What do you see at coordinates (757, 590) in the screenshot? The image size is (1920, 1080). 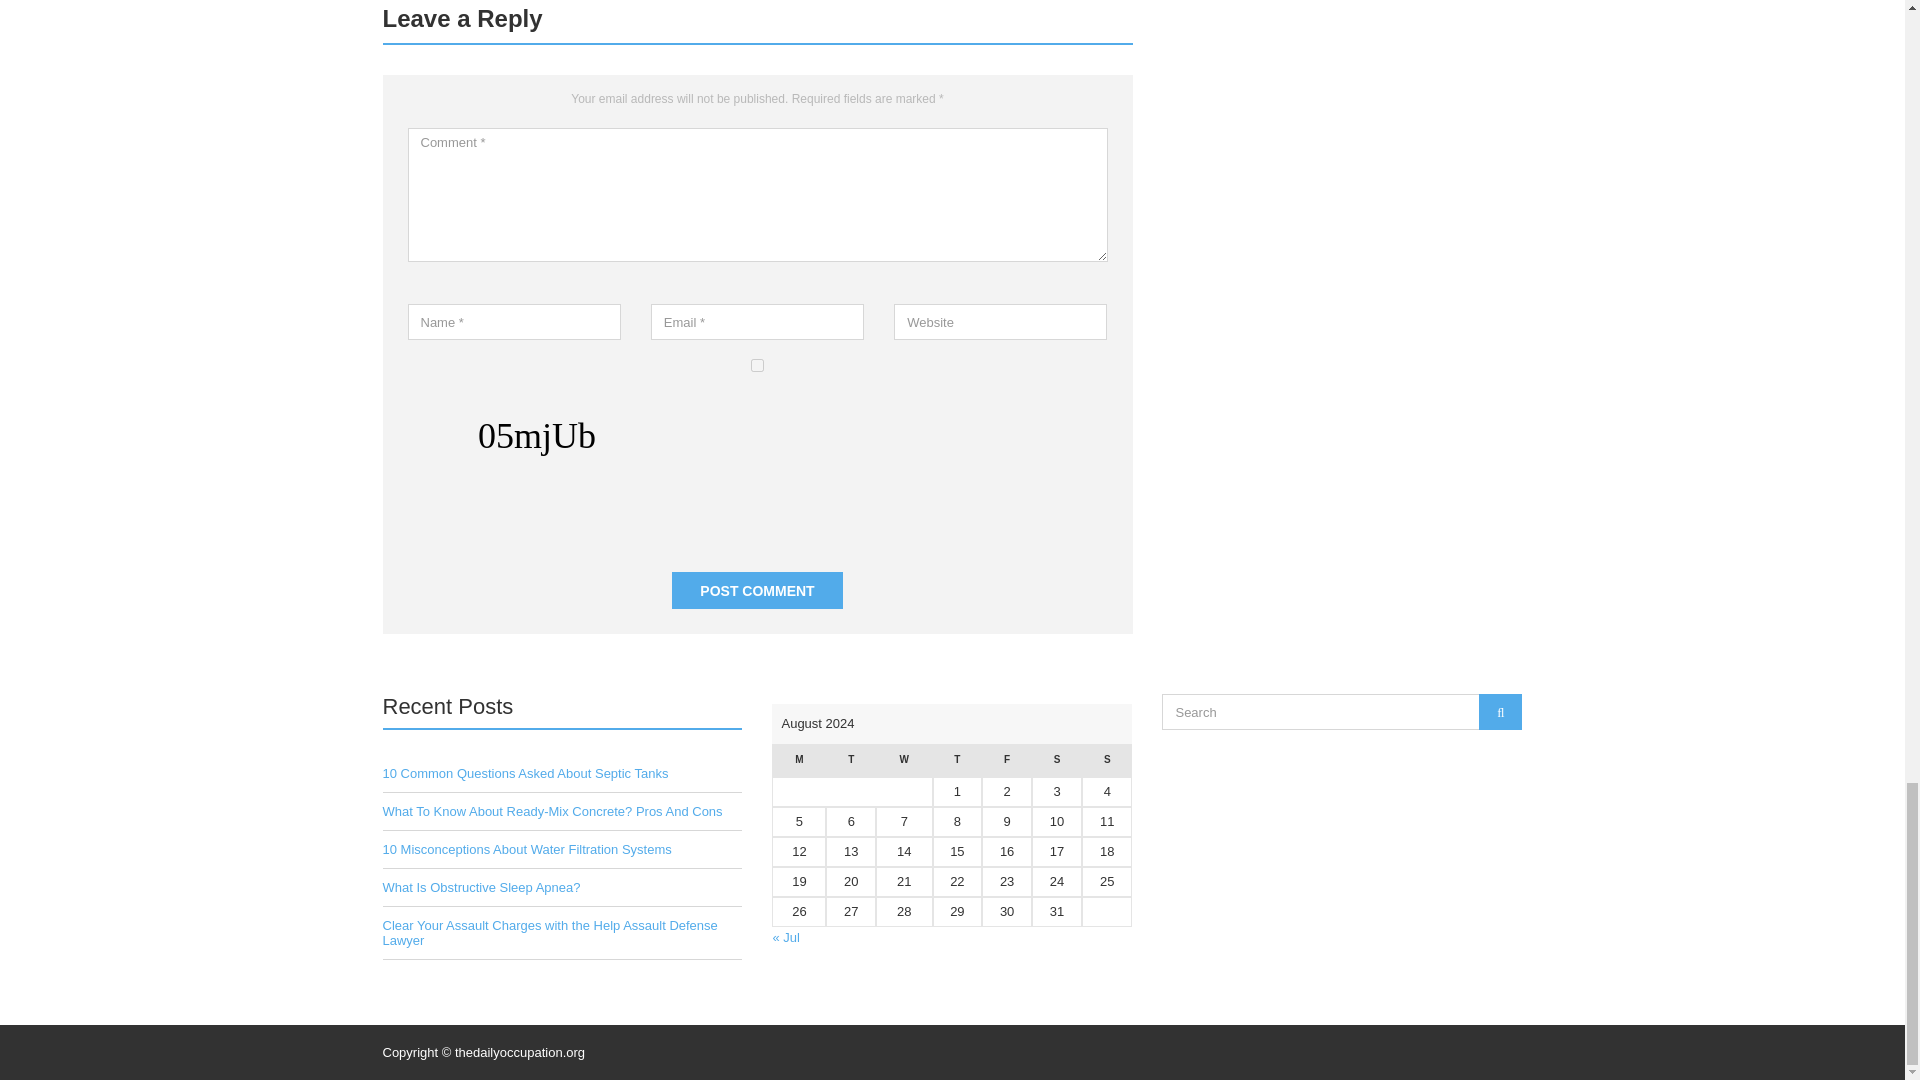 I see `Post Comment` at bounding box center [757, 590].